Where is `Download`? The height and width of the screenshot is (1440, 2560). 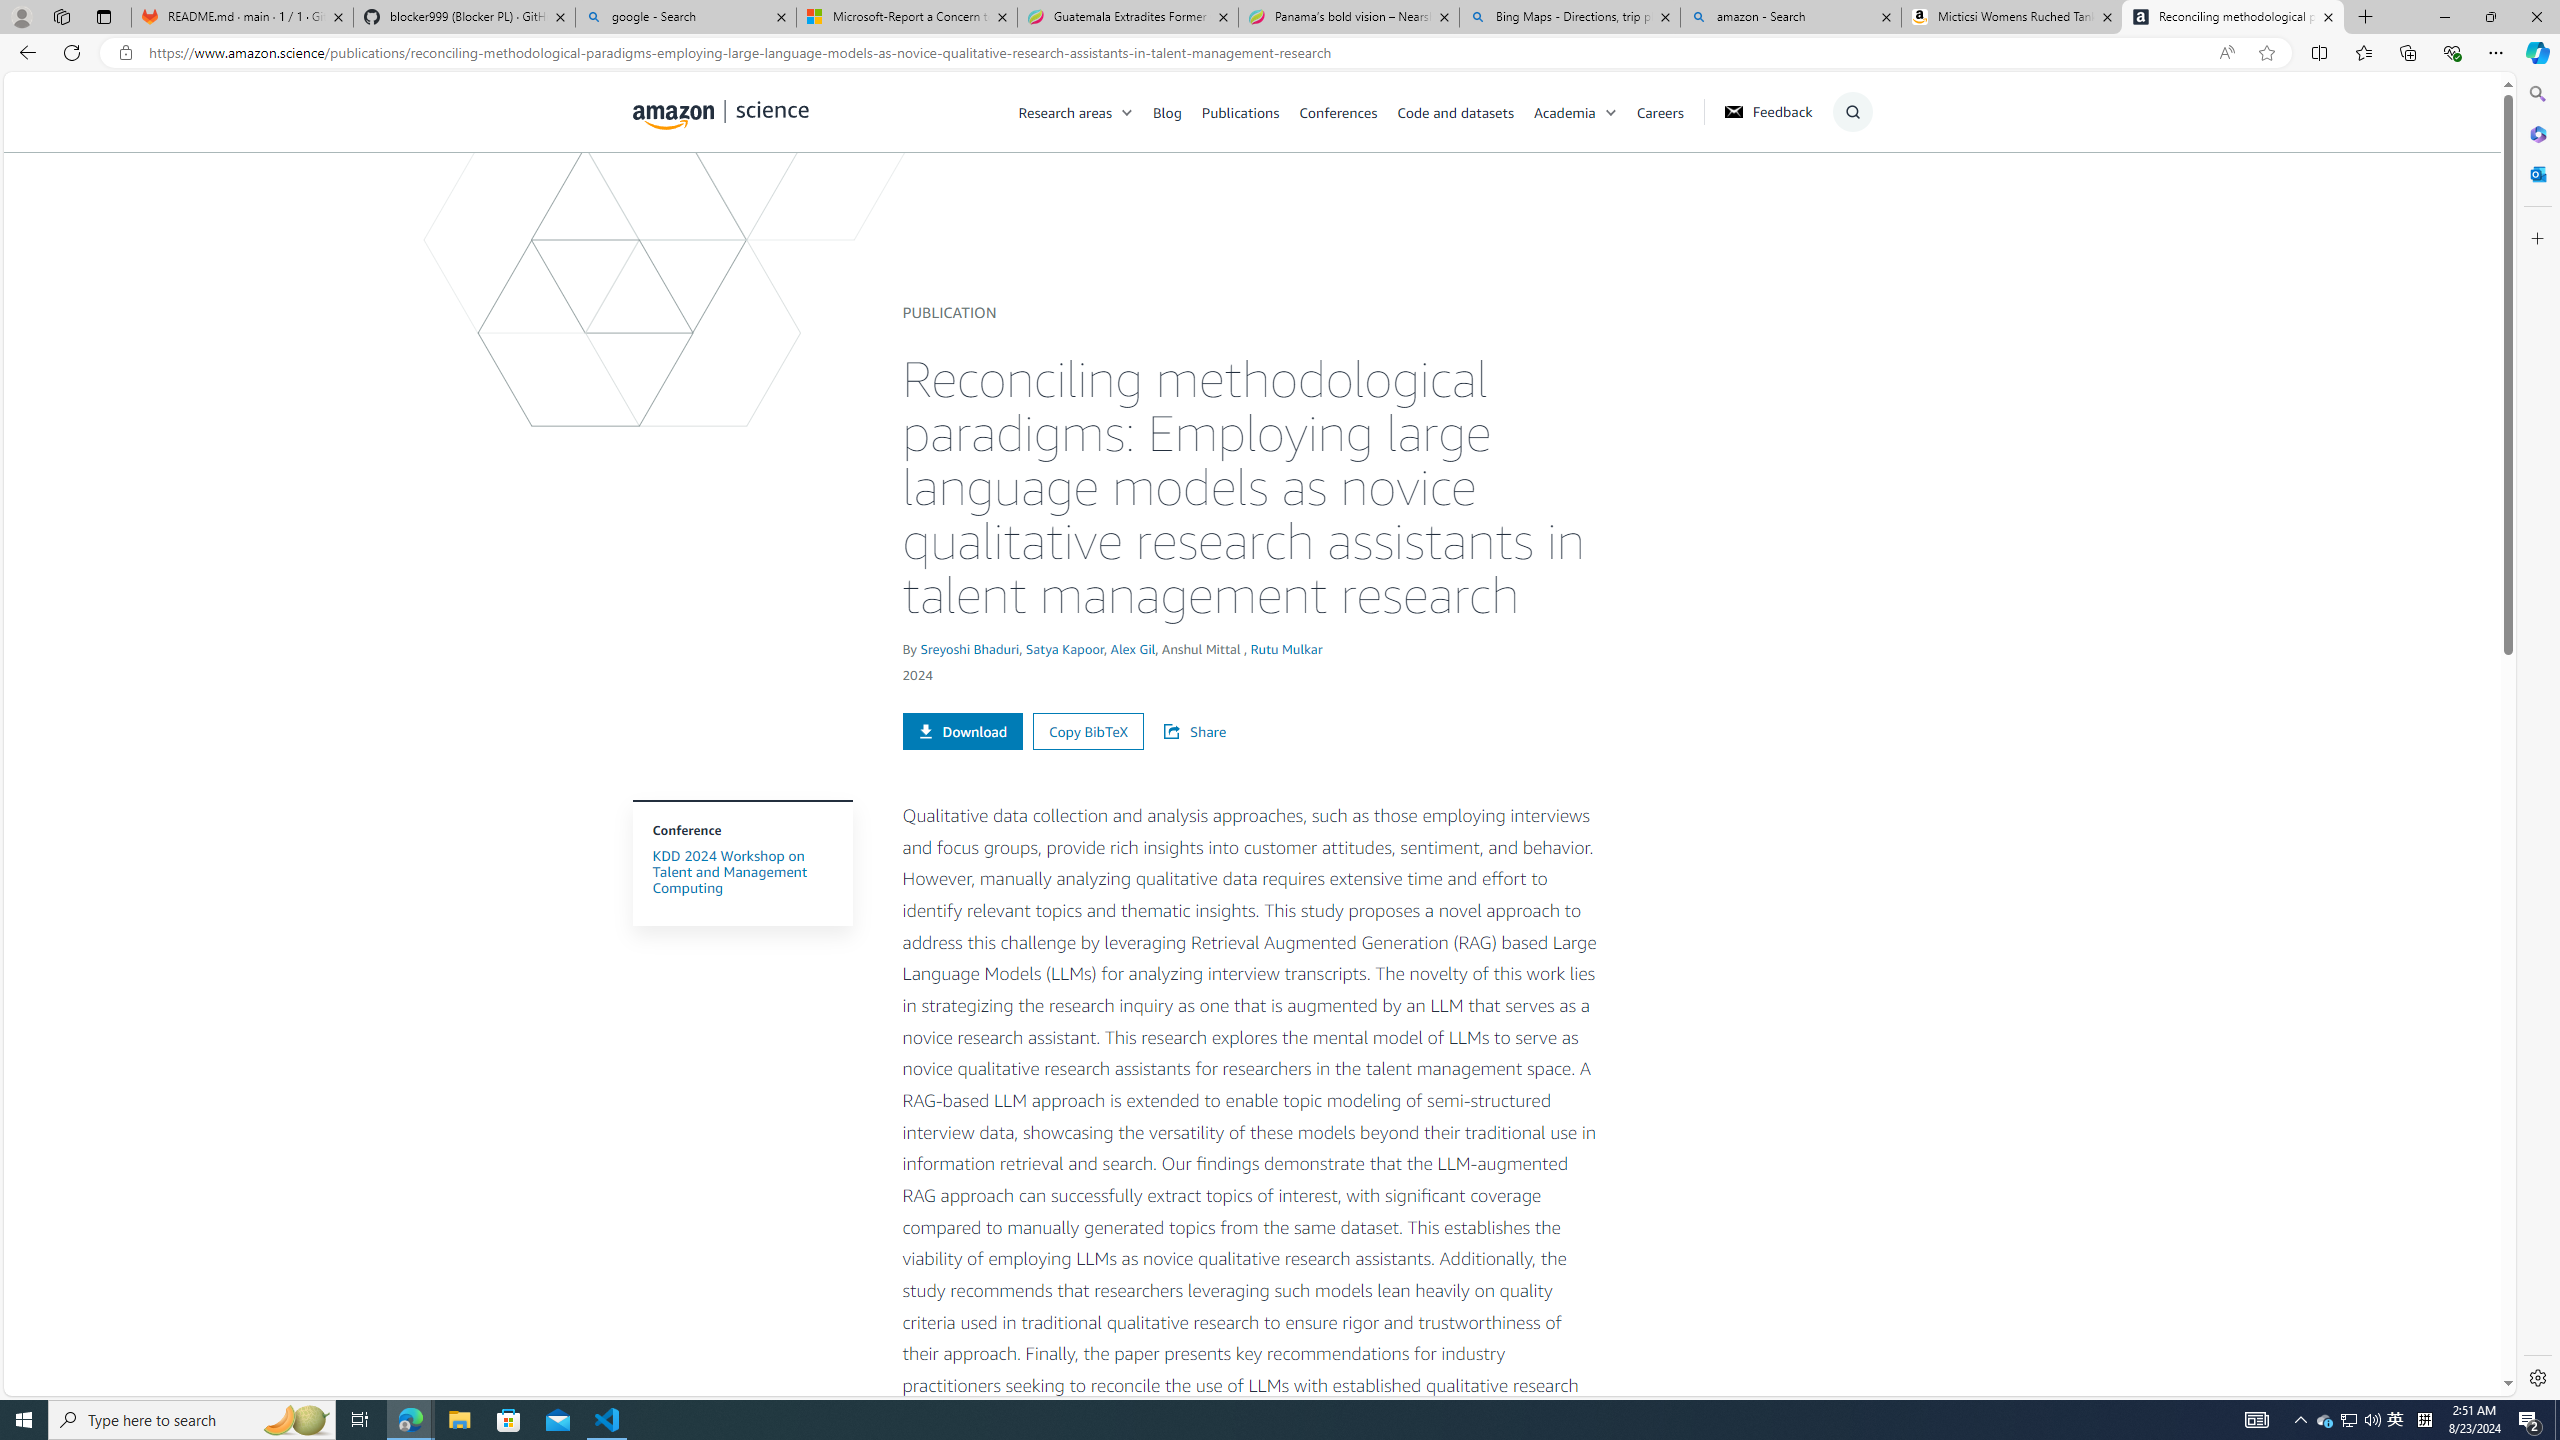
Download is located at coordinates (962, 730).